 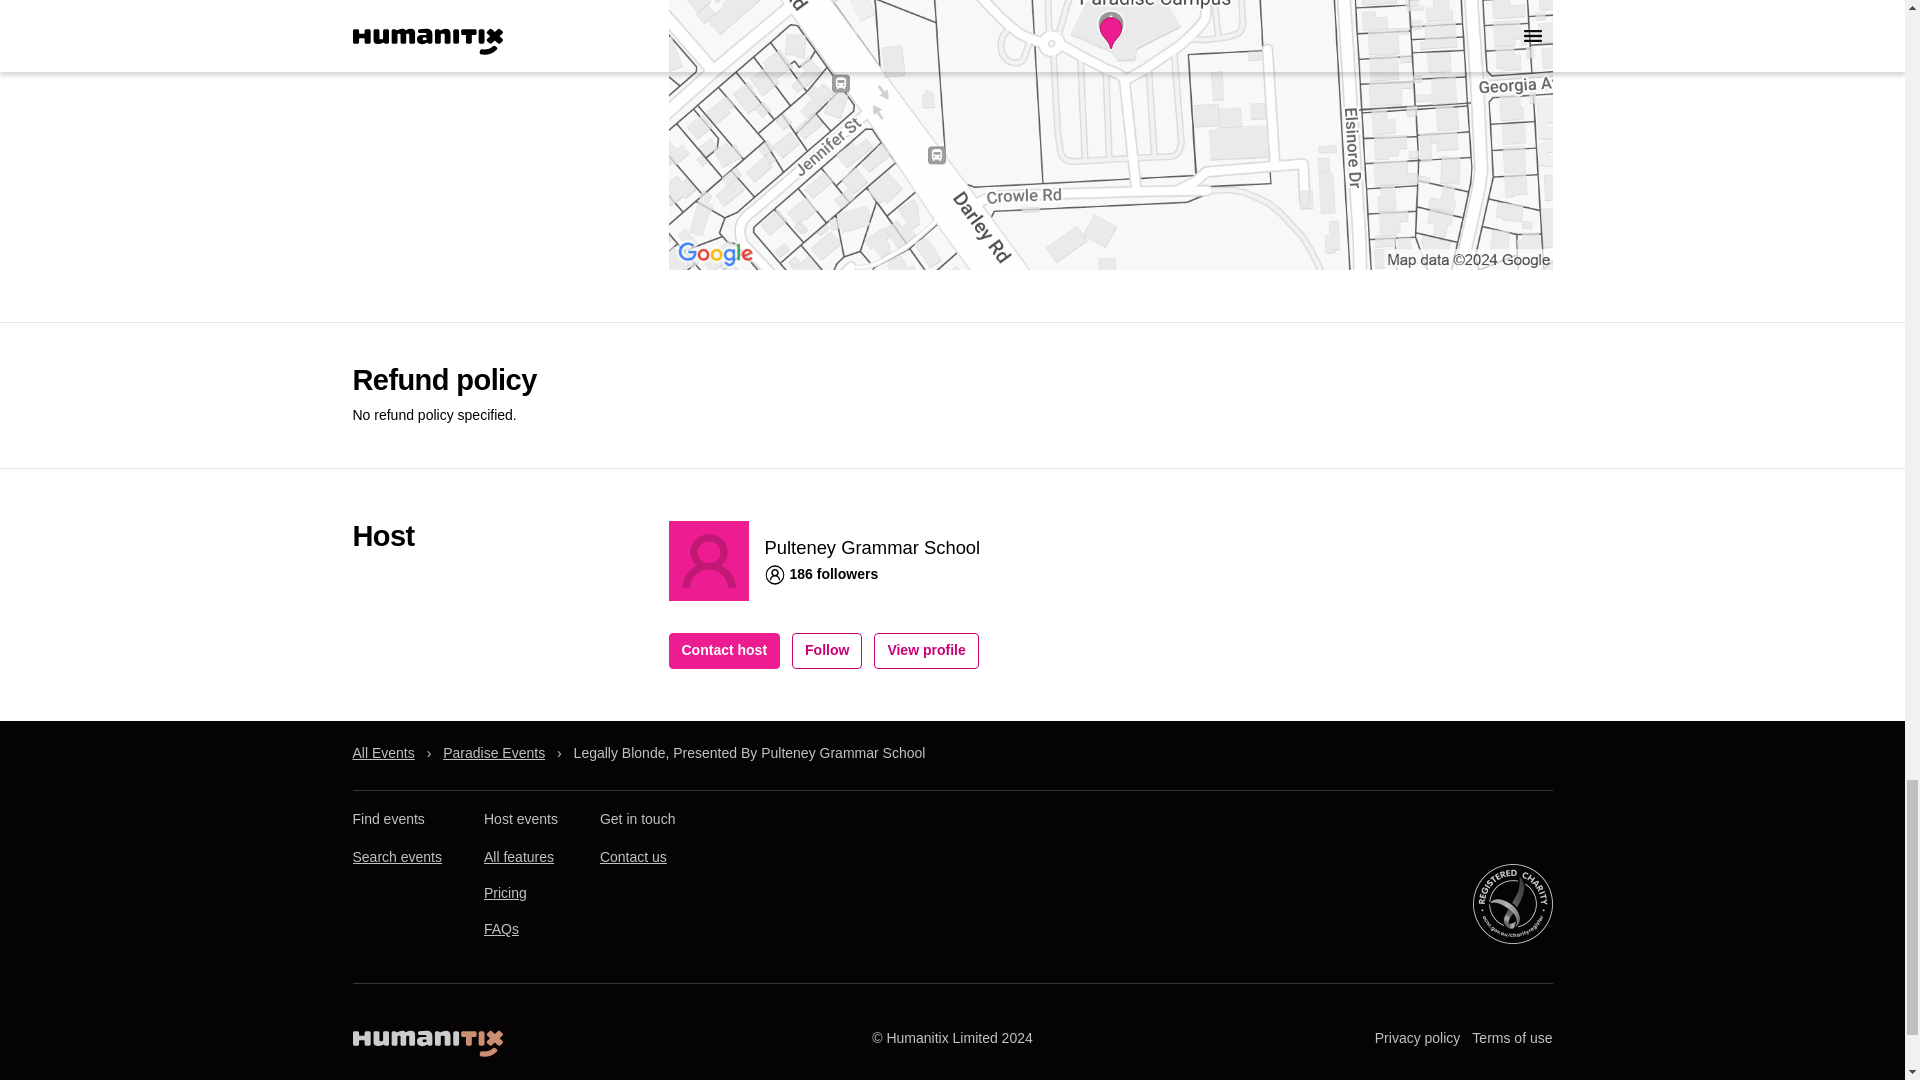 What do you see at coordinates (750, 753) in the screenshot?
I see `Legally Blonde, Presented By Pulteney Grammar School` at bounding box center [750, 753].